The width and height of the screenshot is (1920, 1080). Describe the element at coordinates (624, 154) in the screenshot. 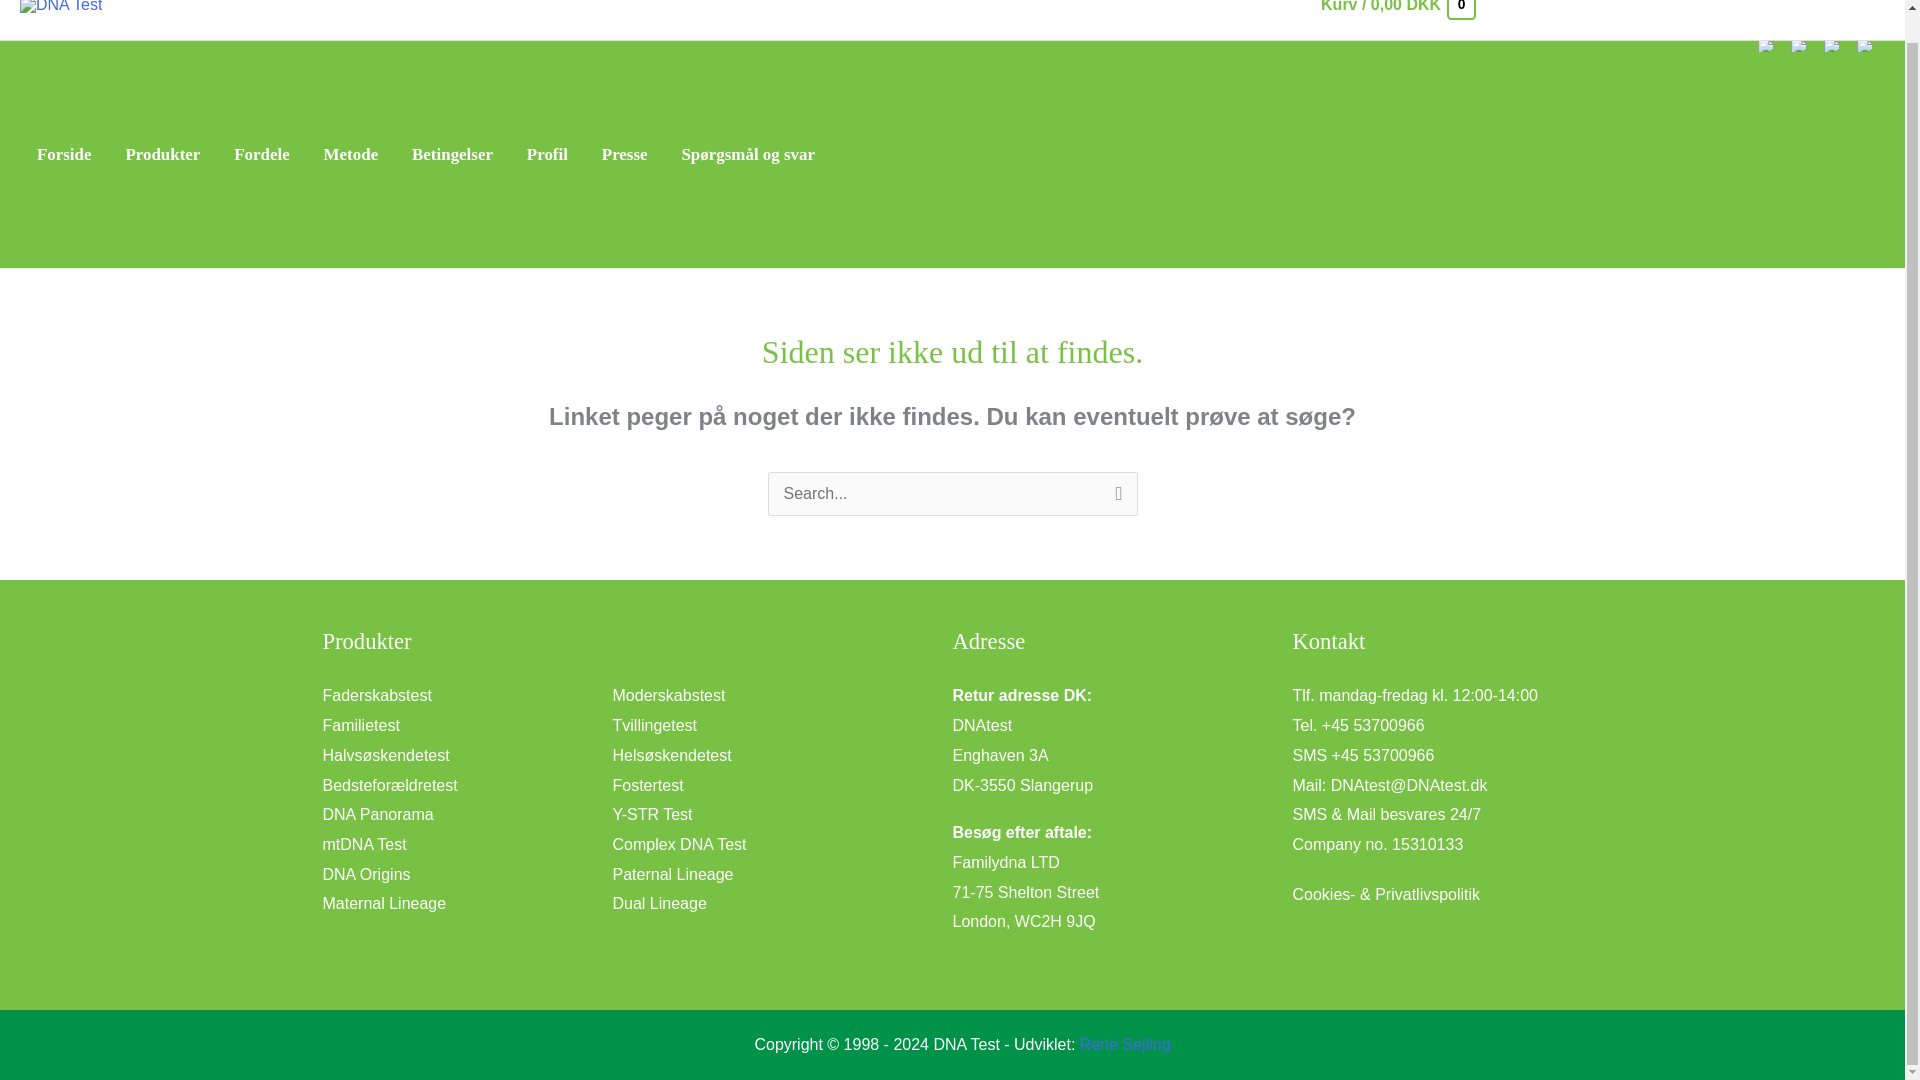

I see `Presse` at that location.